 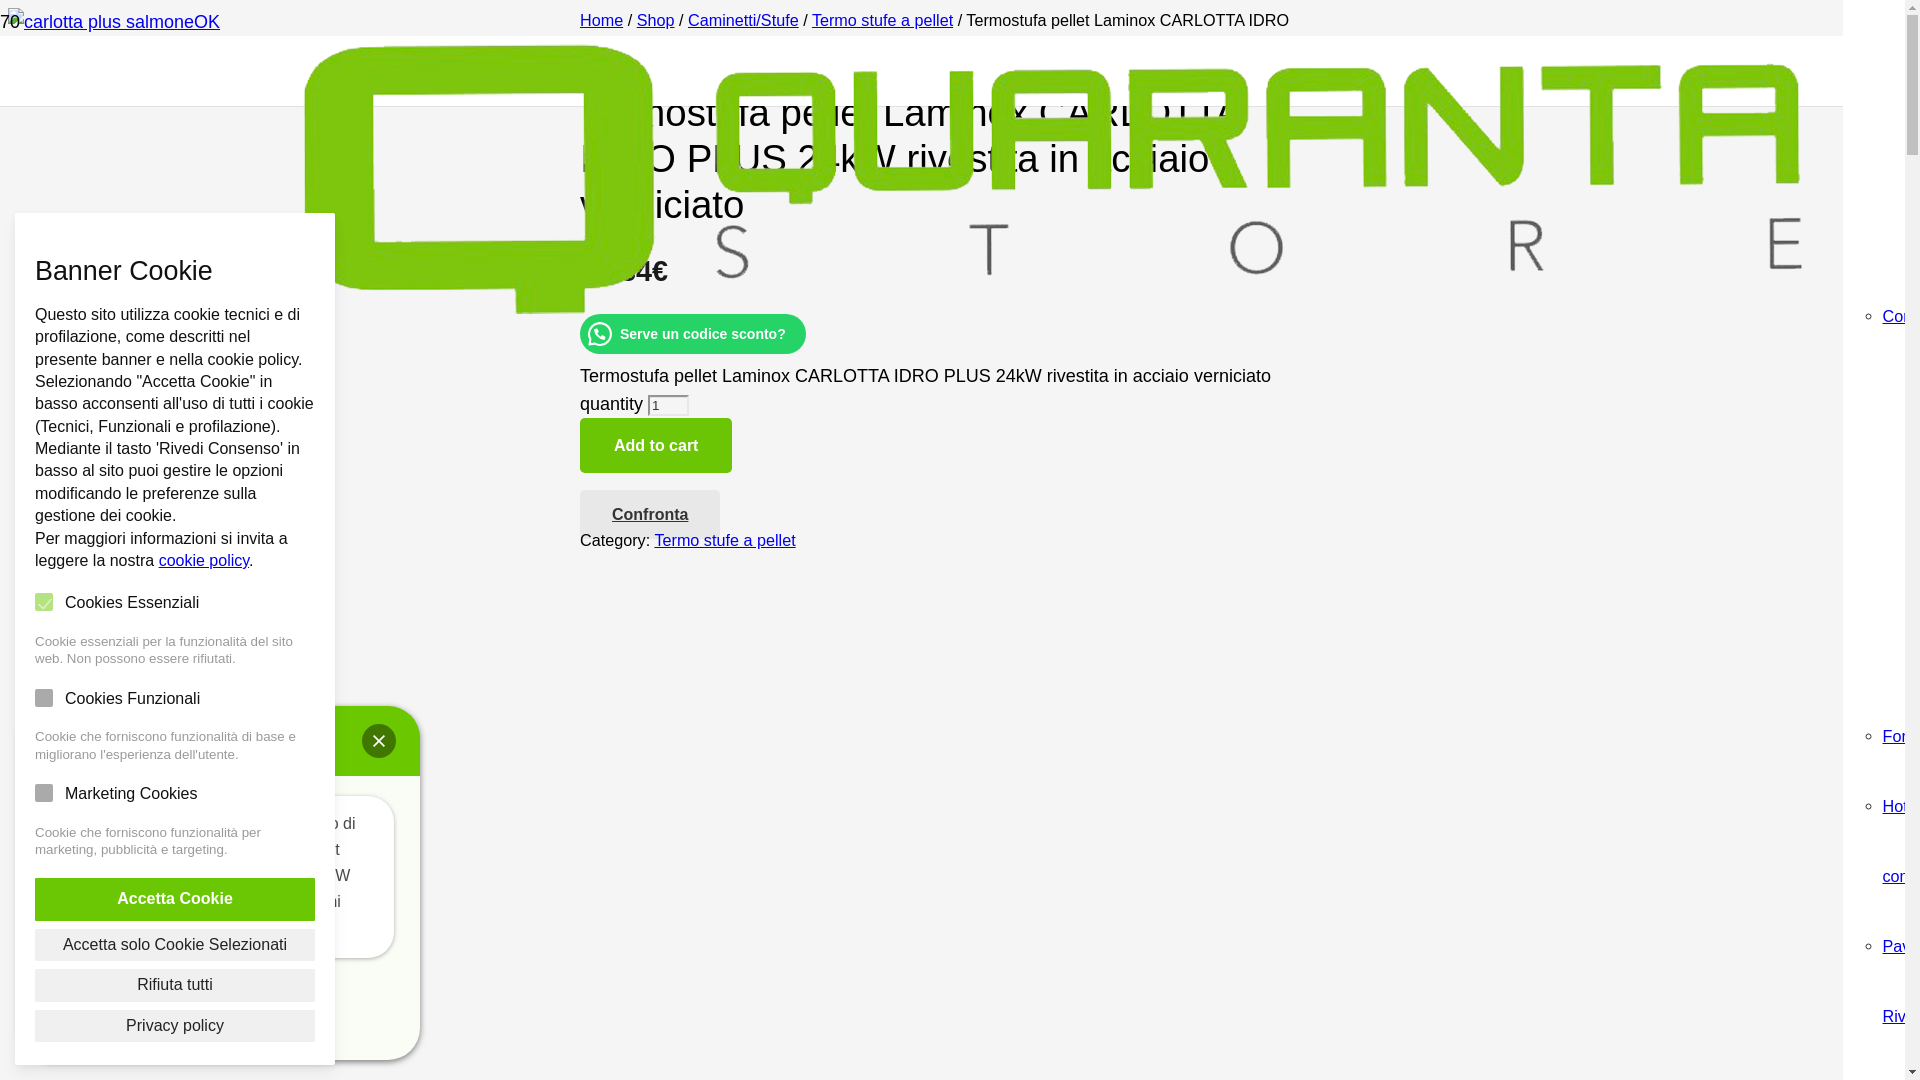 I want to click on Privacy policy, so click(x=175, y=1026).